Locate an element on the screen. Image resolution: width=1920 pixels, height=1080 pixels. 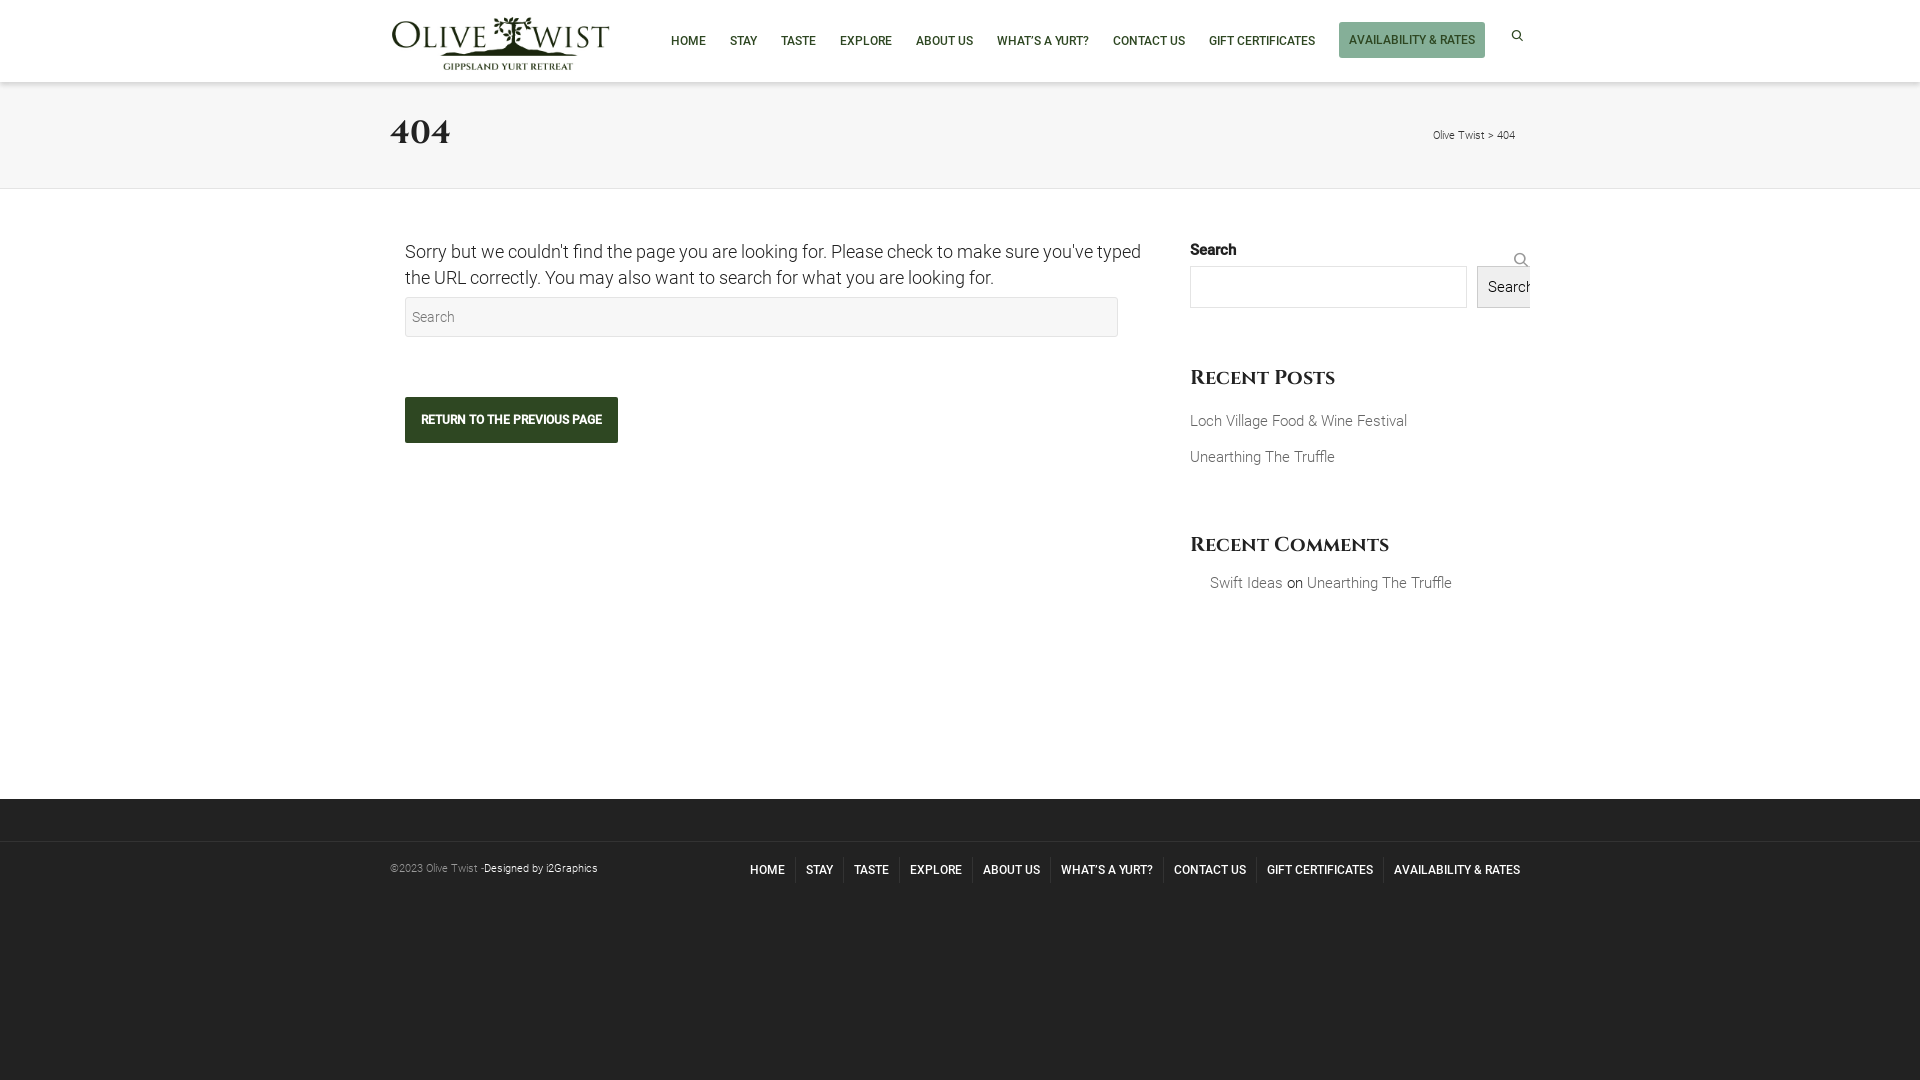
Olive Twist is located at coordinates (1459, 136).